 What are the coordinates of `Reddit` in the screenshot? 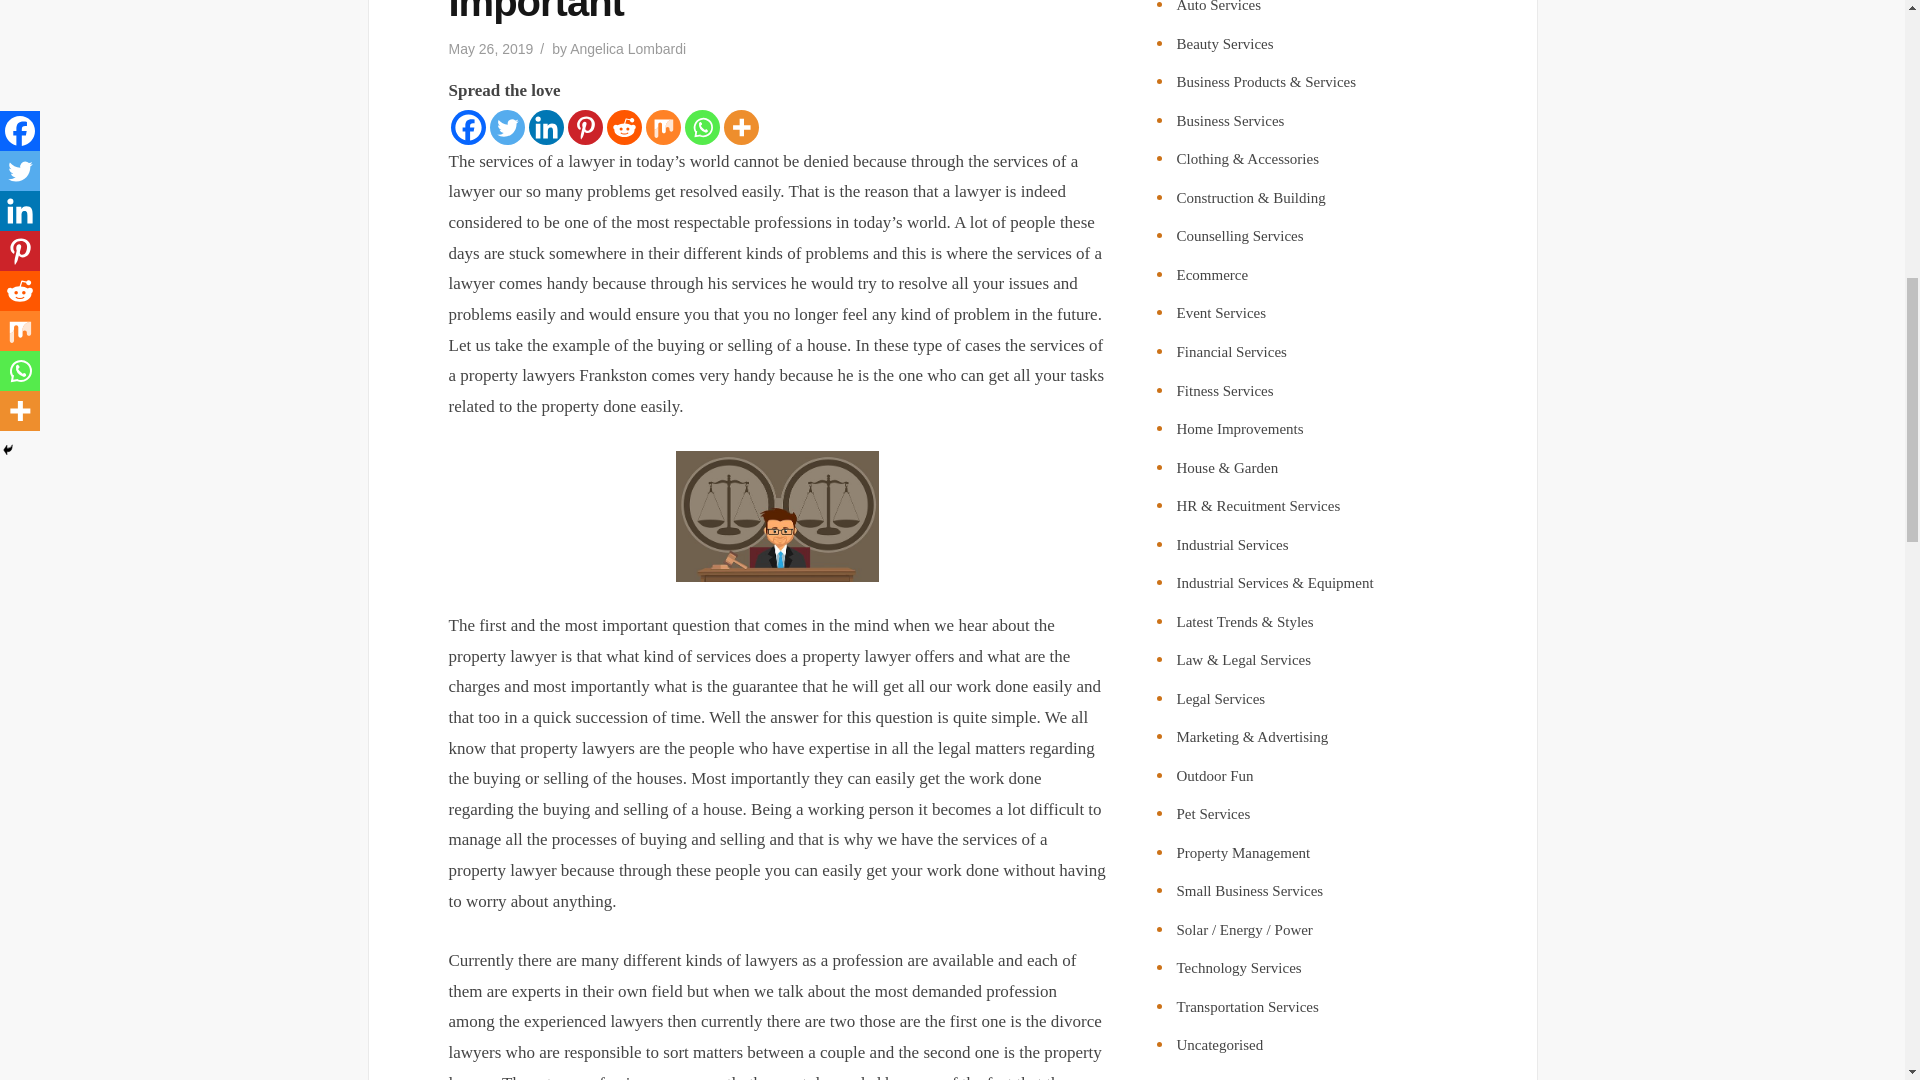 It's located at (624, 127).